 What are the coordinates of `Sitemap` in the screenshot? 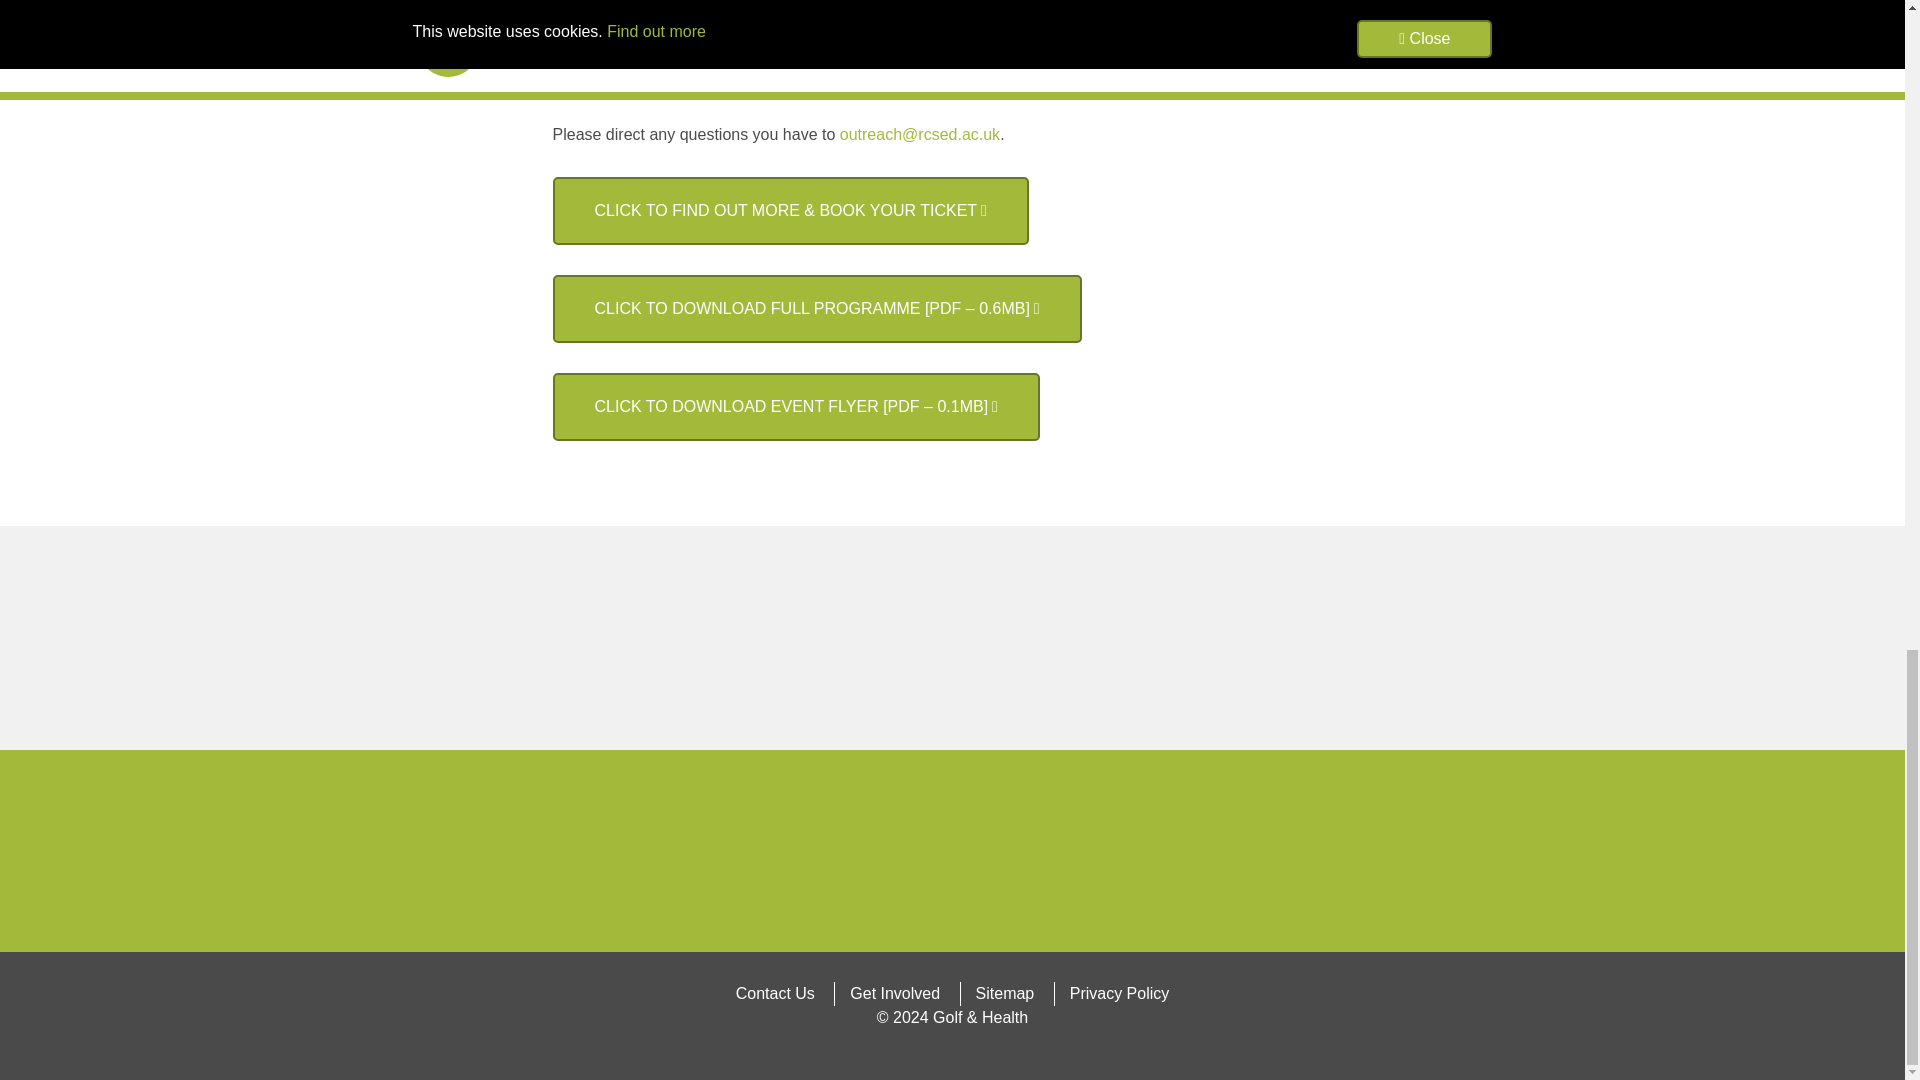 It's located at (1006, 993).